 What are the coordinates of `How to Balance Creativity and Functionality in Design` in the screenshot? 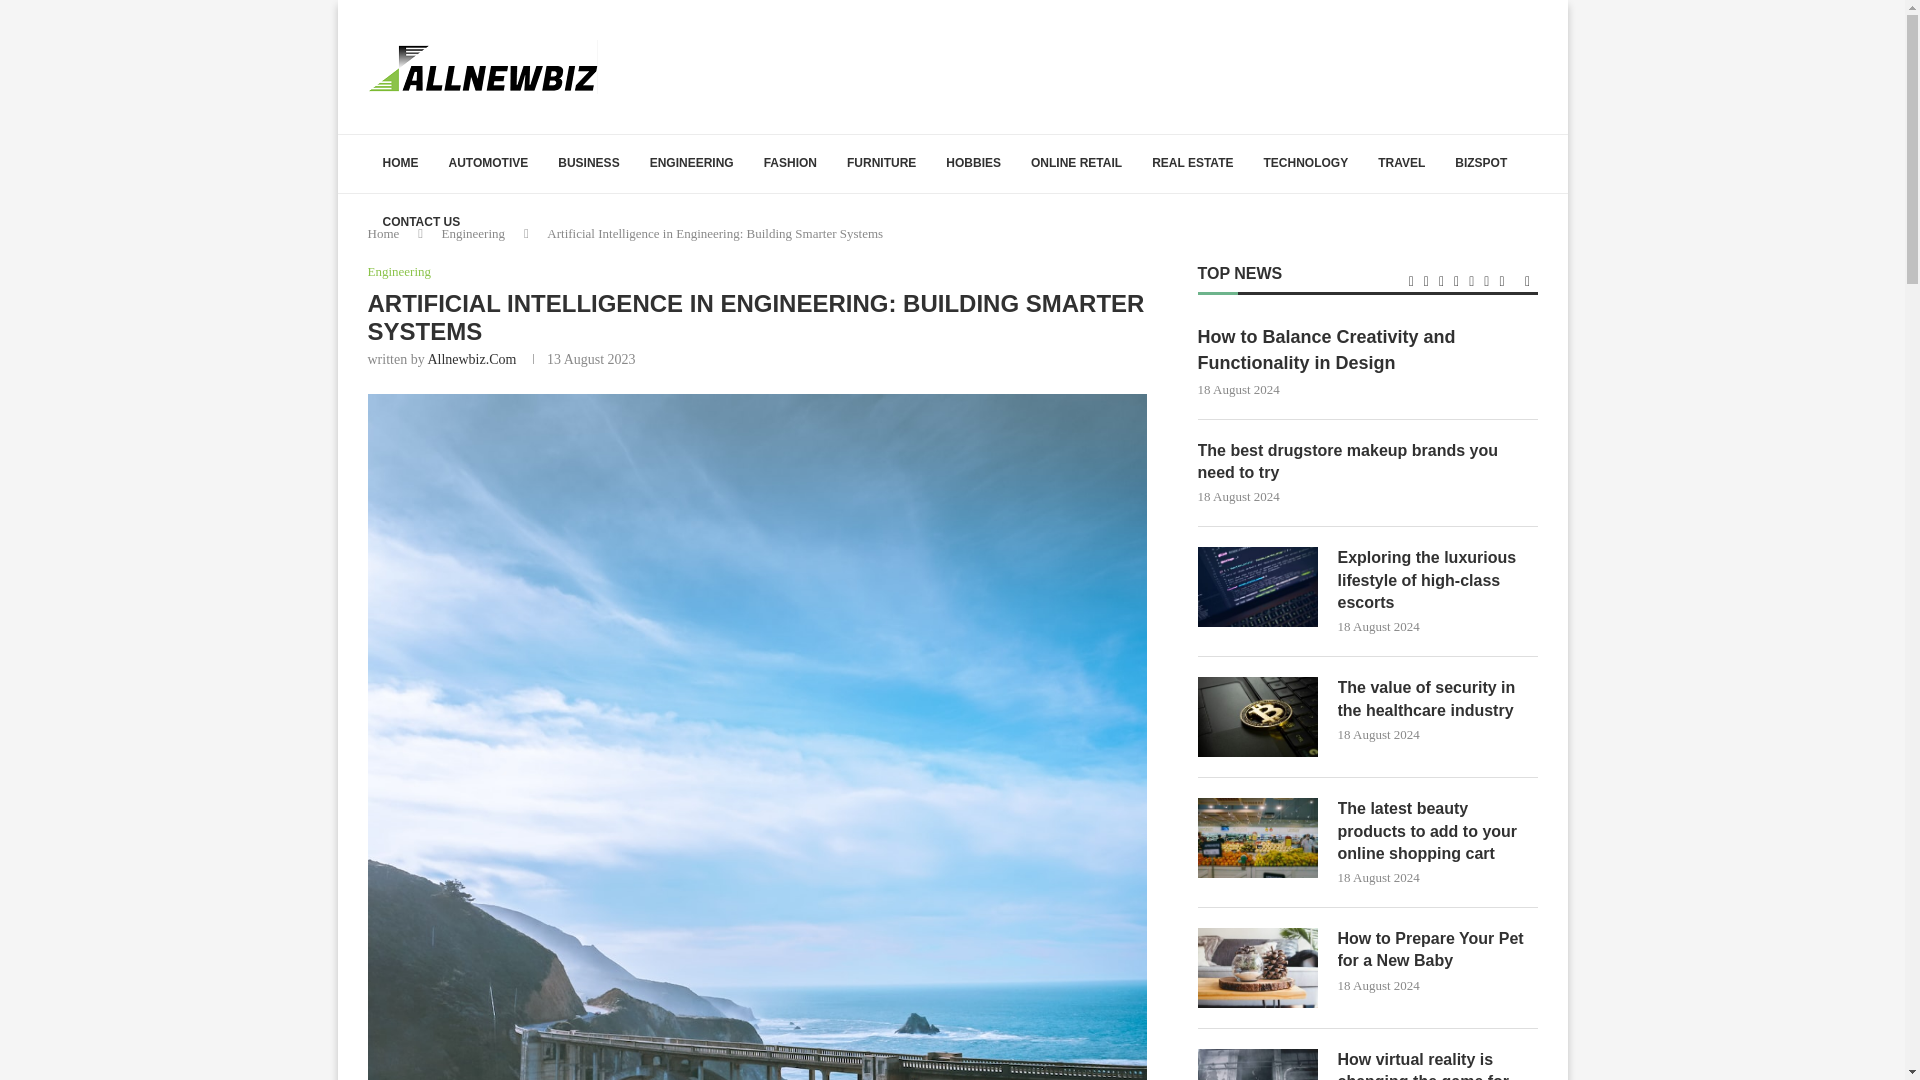 It's located at (1368, 350).